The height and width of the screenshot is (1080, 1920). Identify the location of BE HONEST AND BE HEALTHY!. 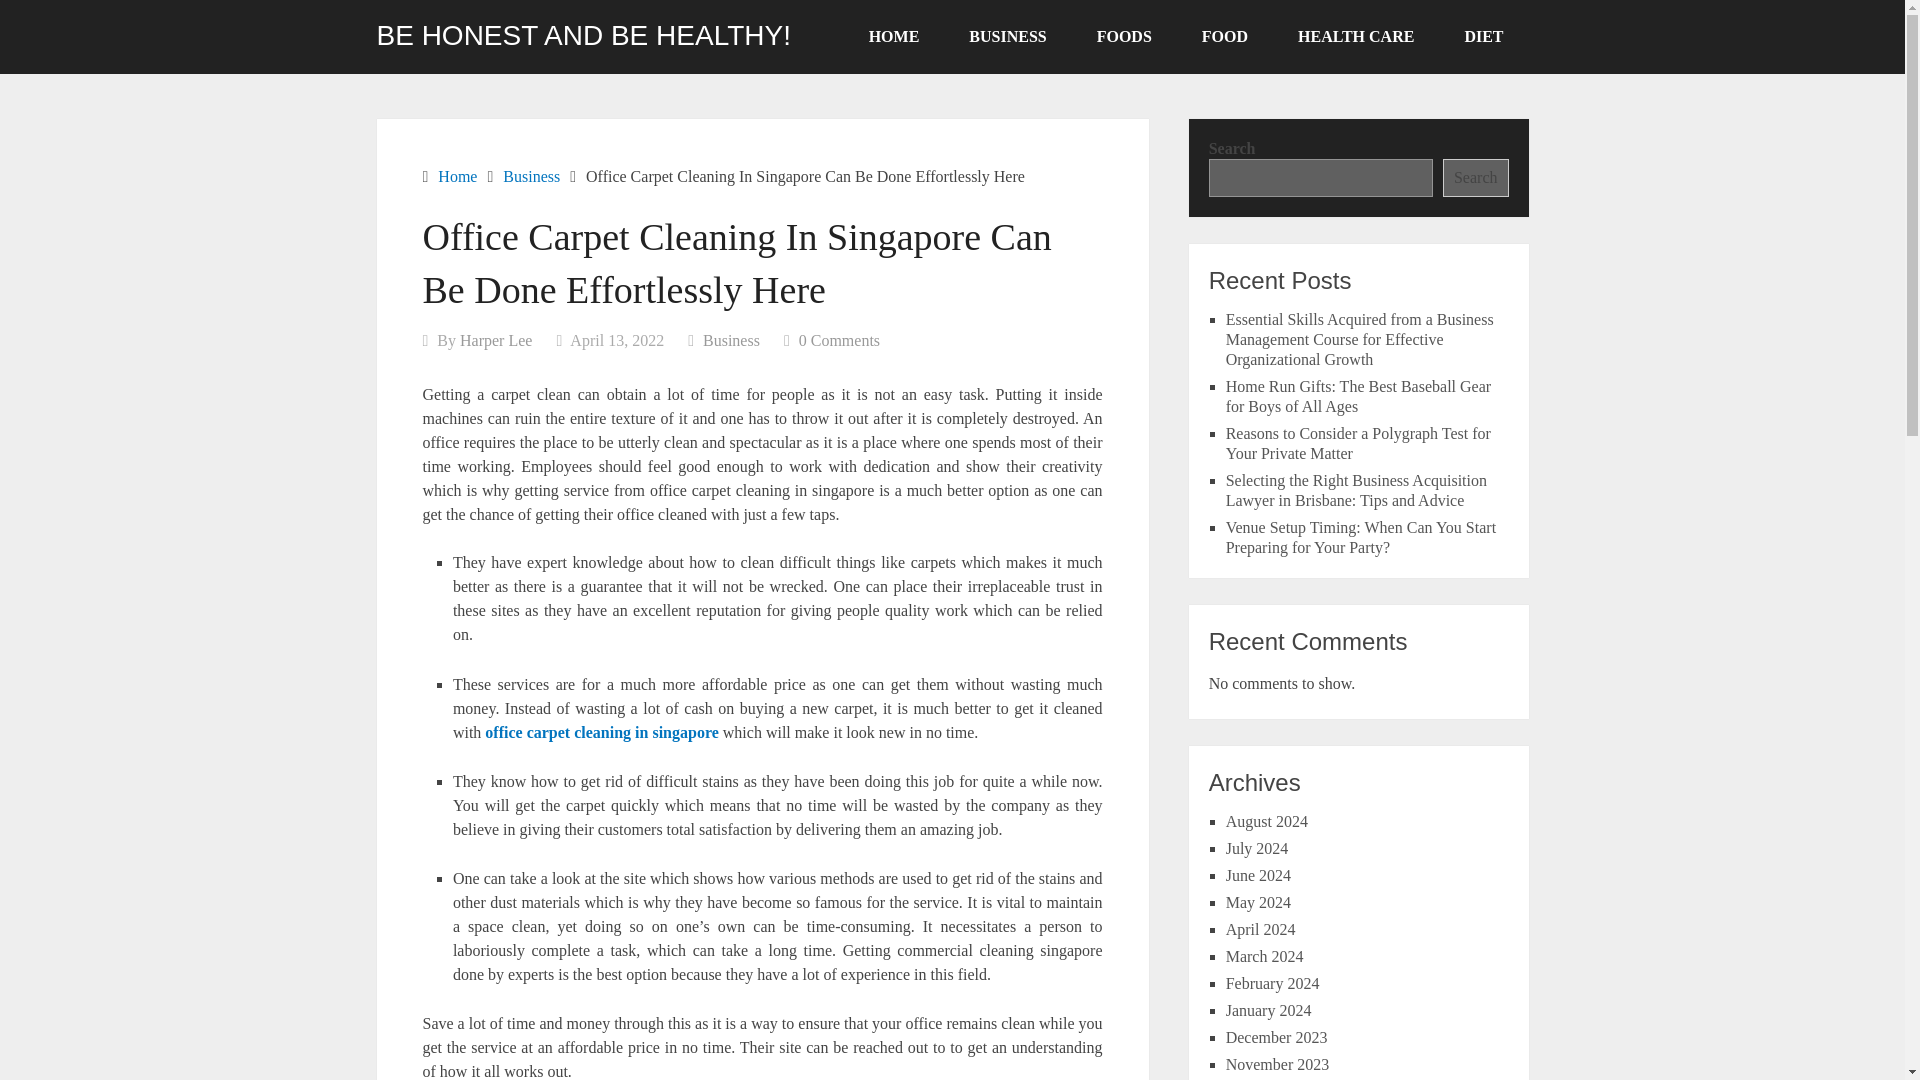
(582, 35).